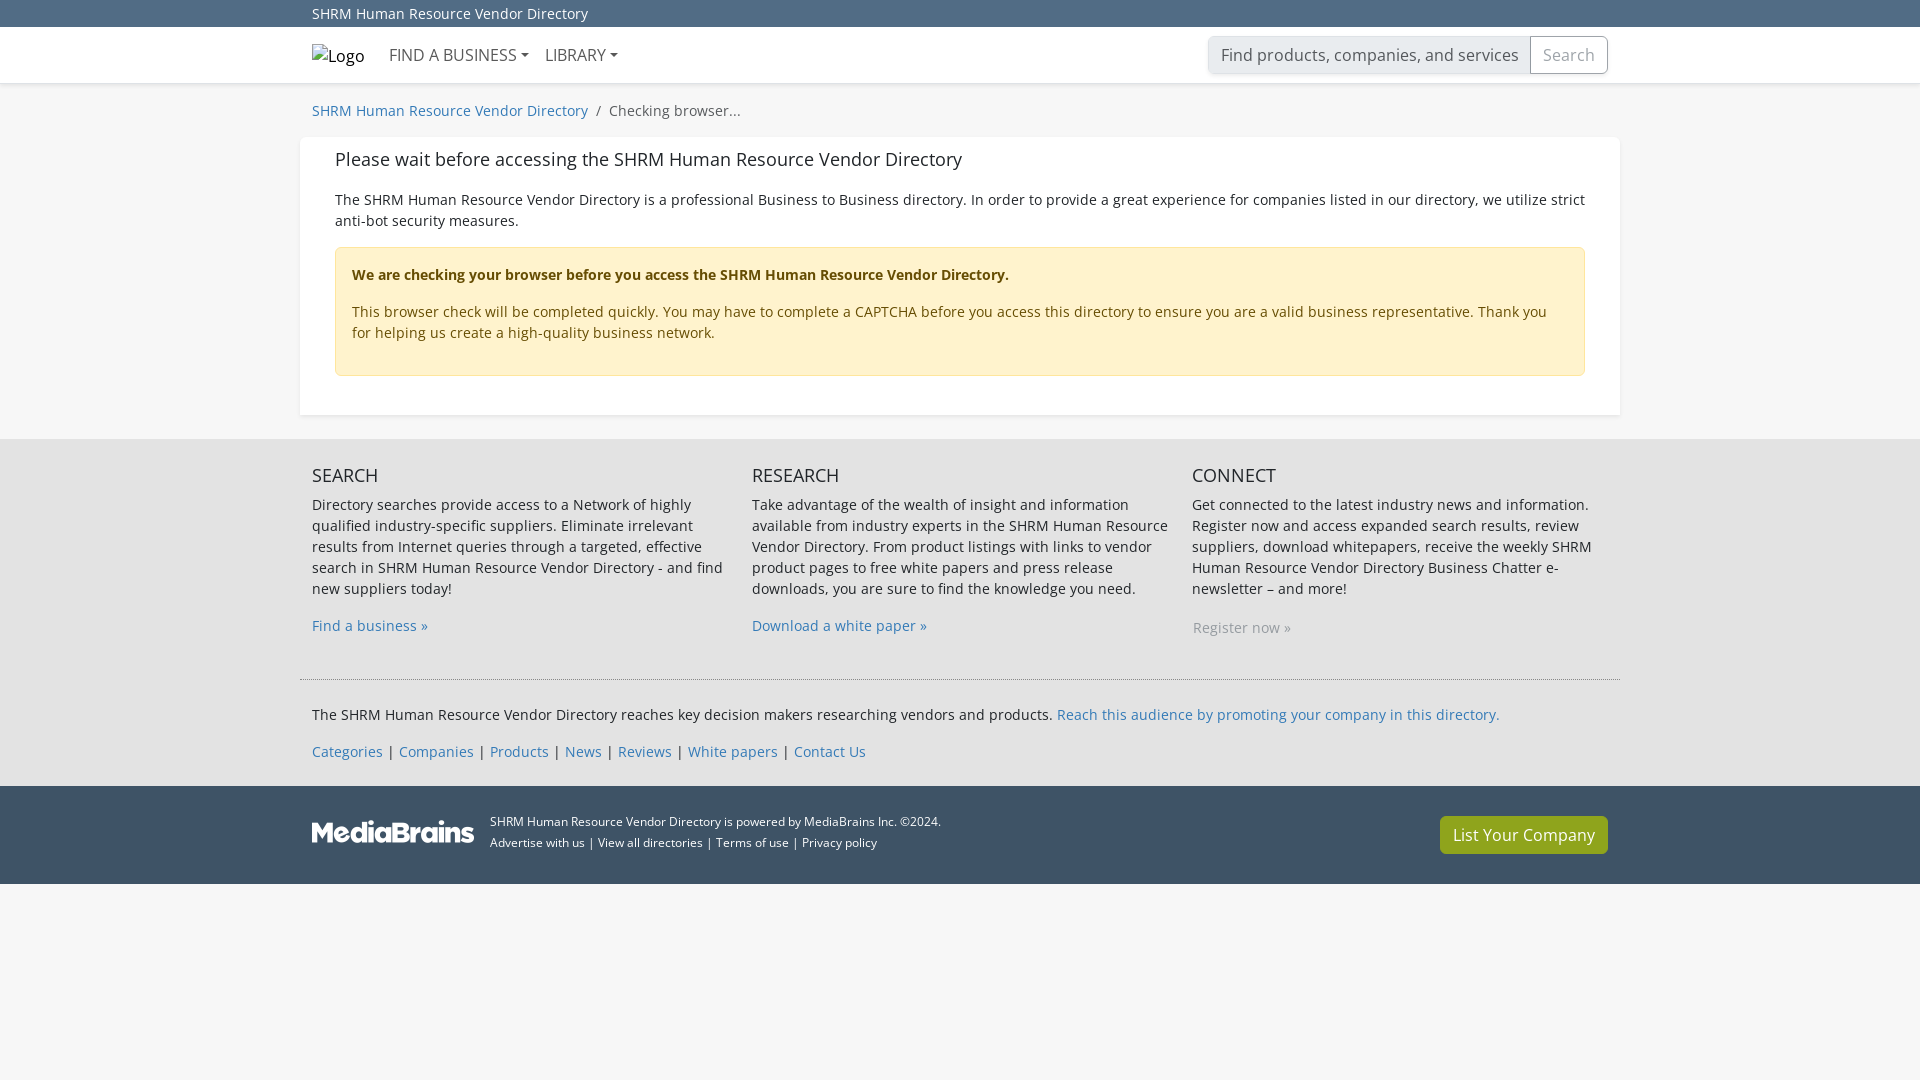  I want to click on Products, so click(519, 751).